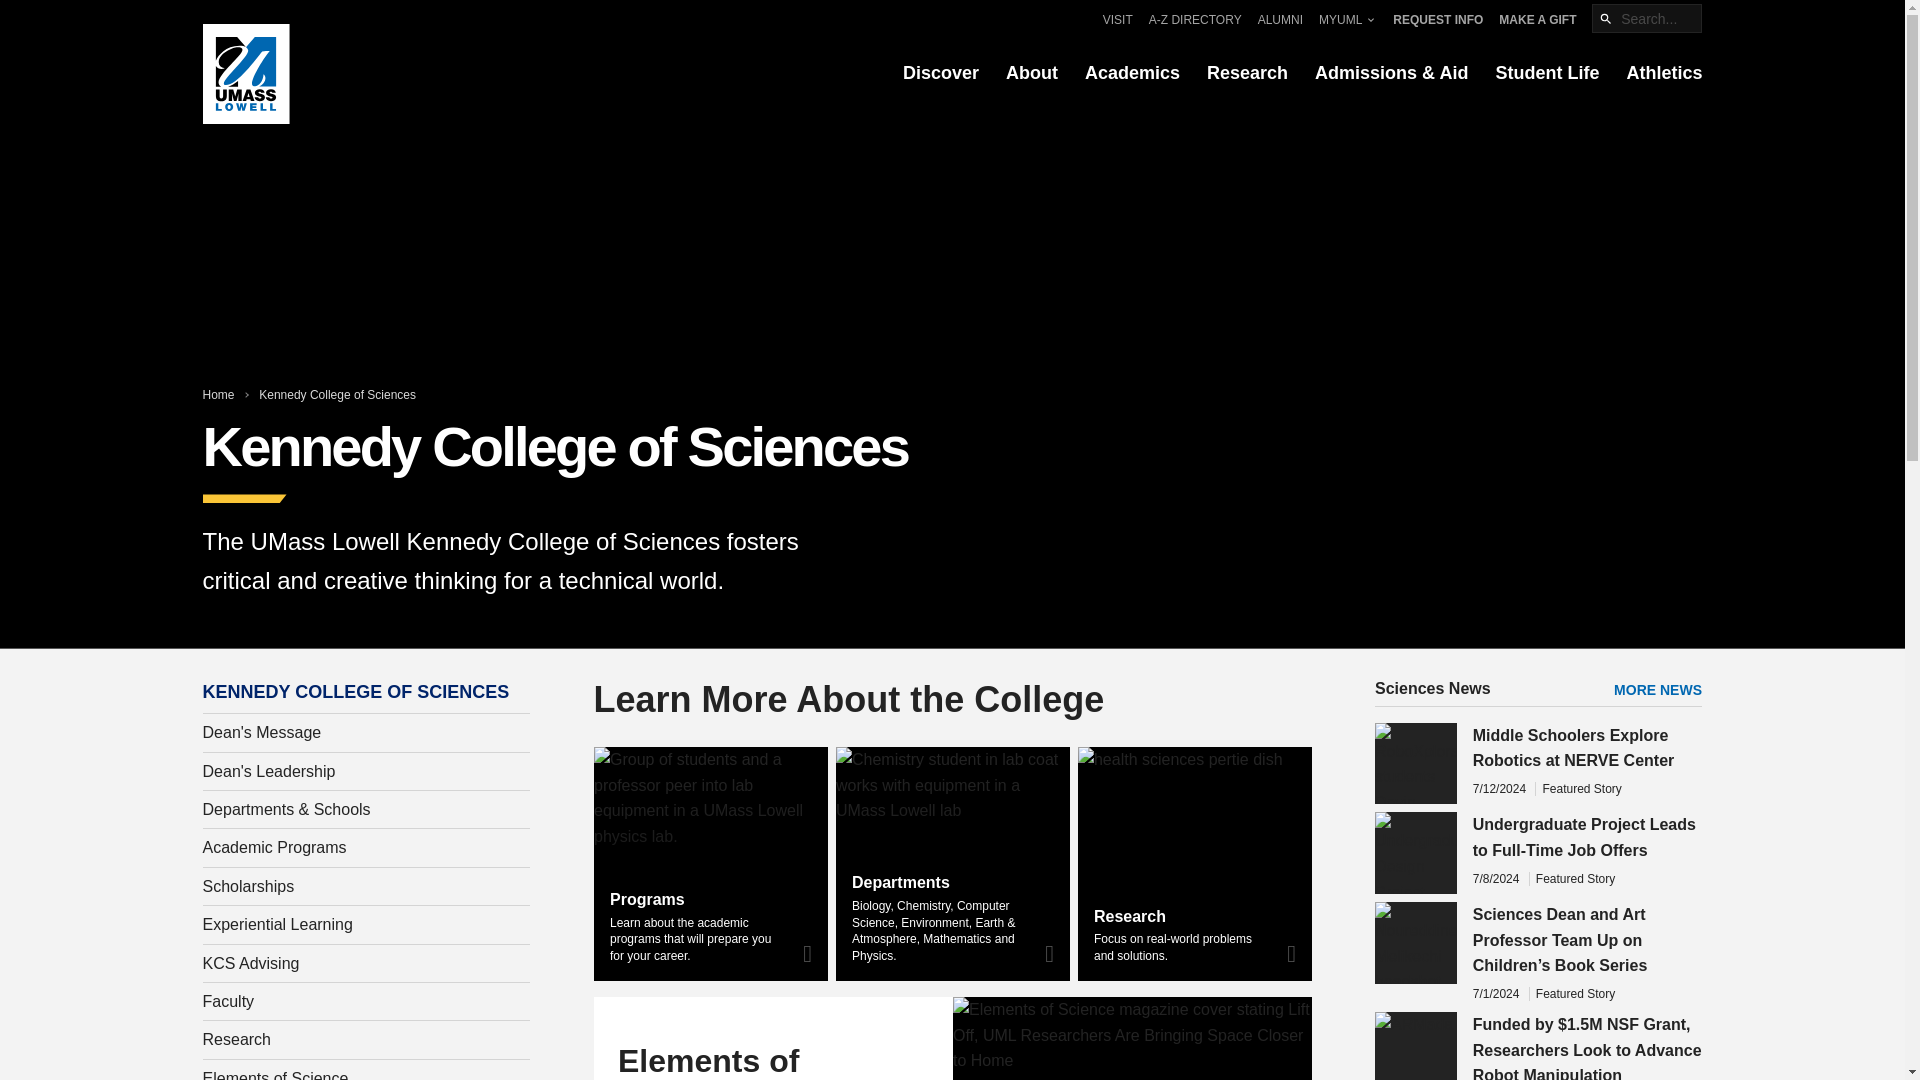 The height and width of the screenshot is (1080, 1920). Describe the element at coordinates (1195, 19) in the screenshot. I see `A-Z Directory` at that location.